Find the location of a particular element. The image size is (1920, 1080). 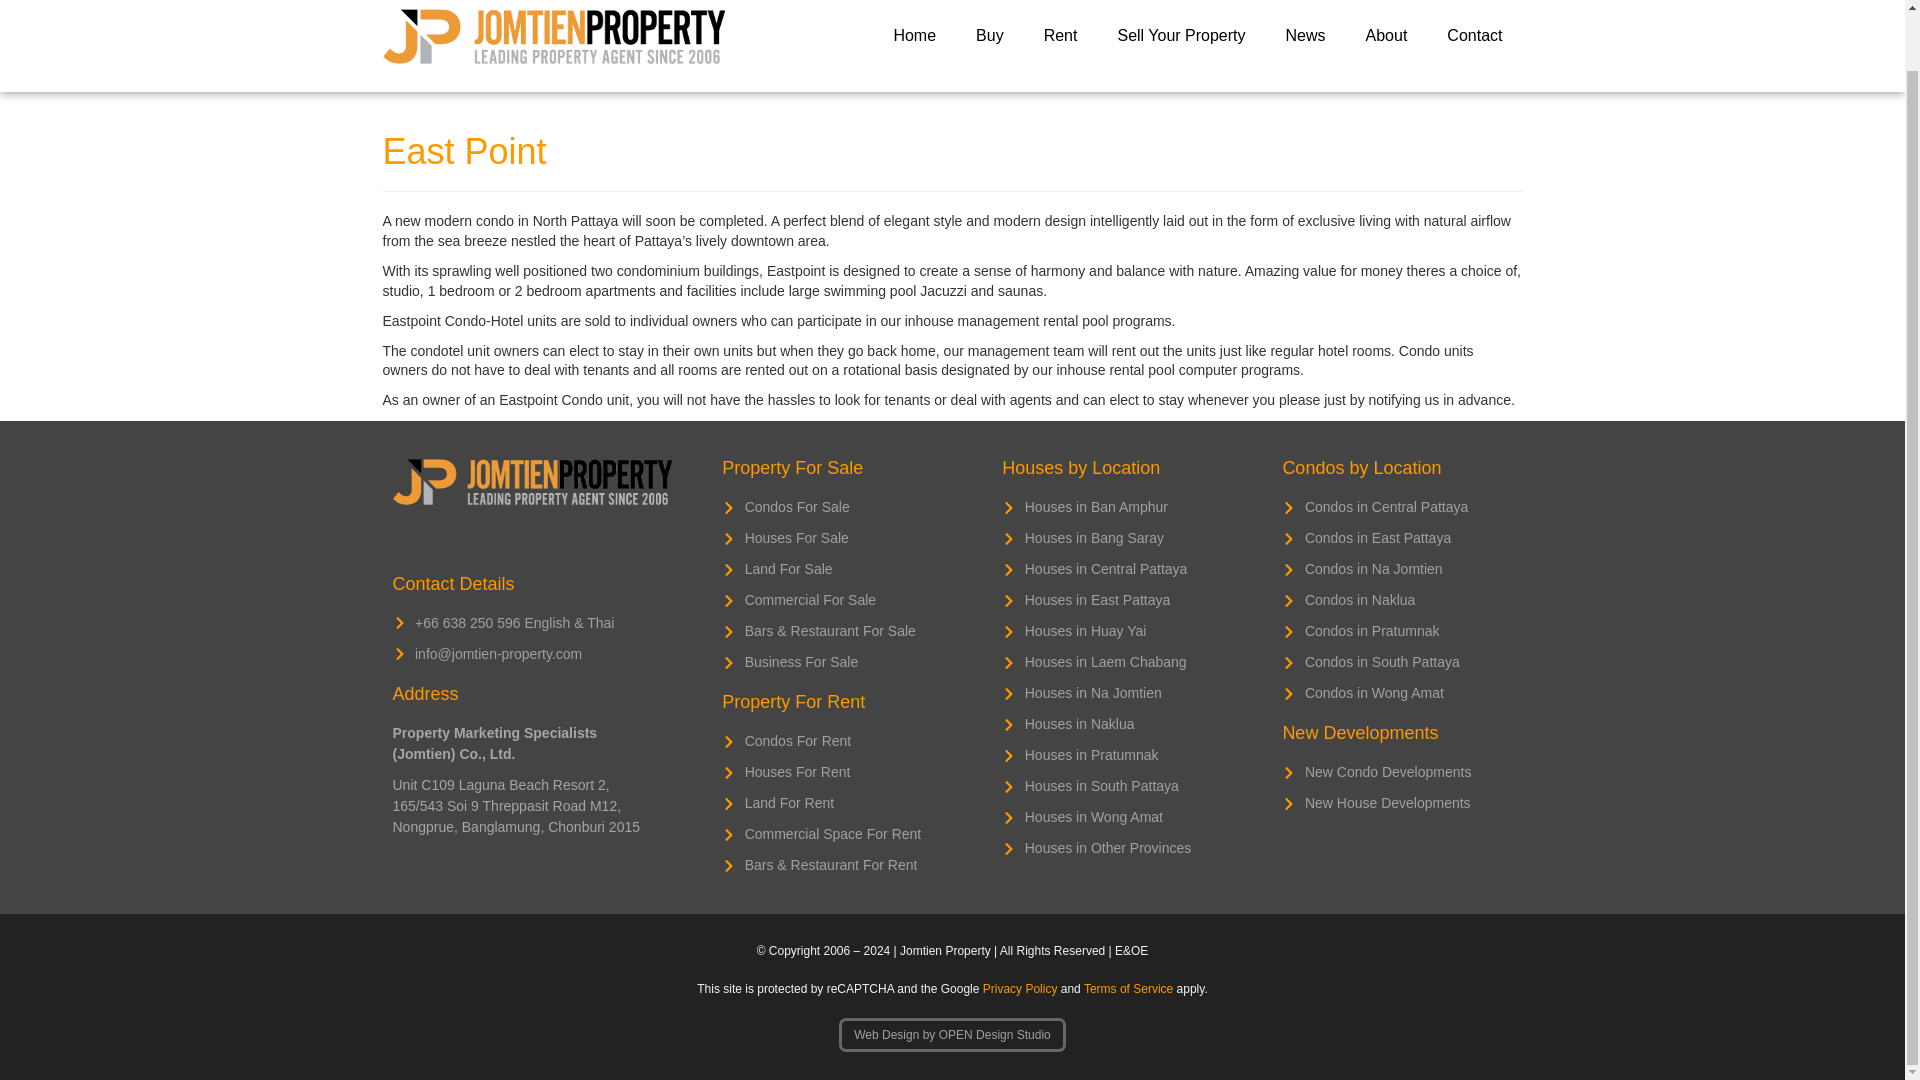

Condos For Rent is located at coordinates (836, 741).